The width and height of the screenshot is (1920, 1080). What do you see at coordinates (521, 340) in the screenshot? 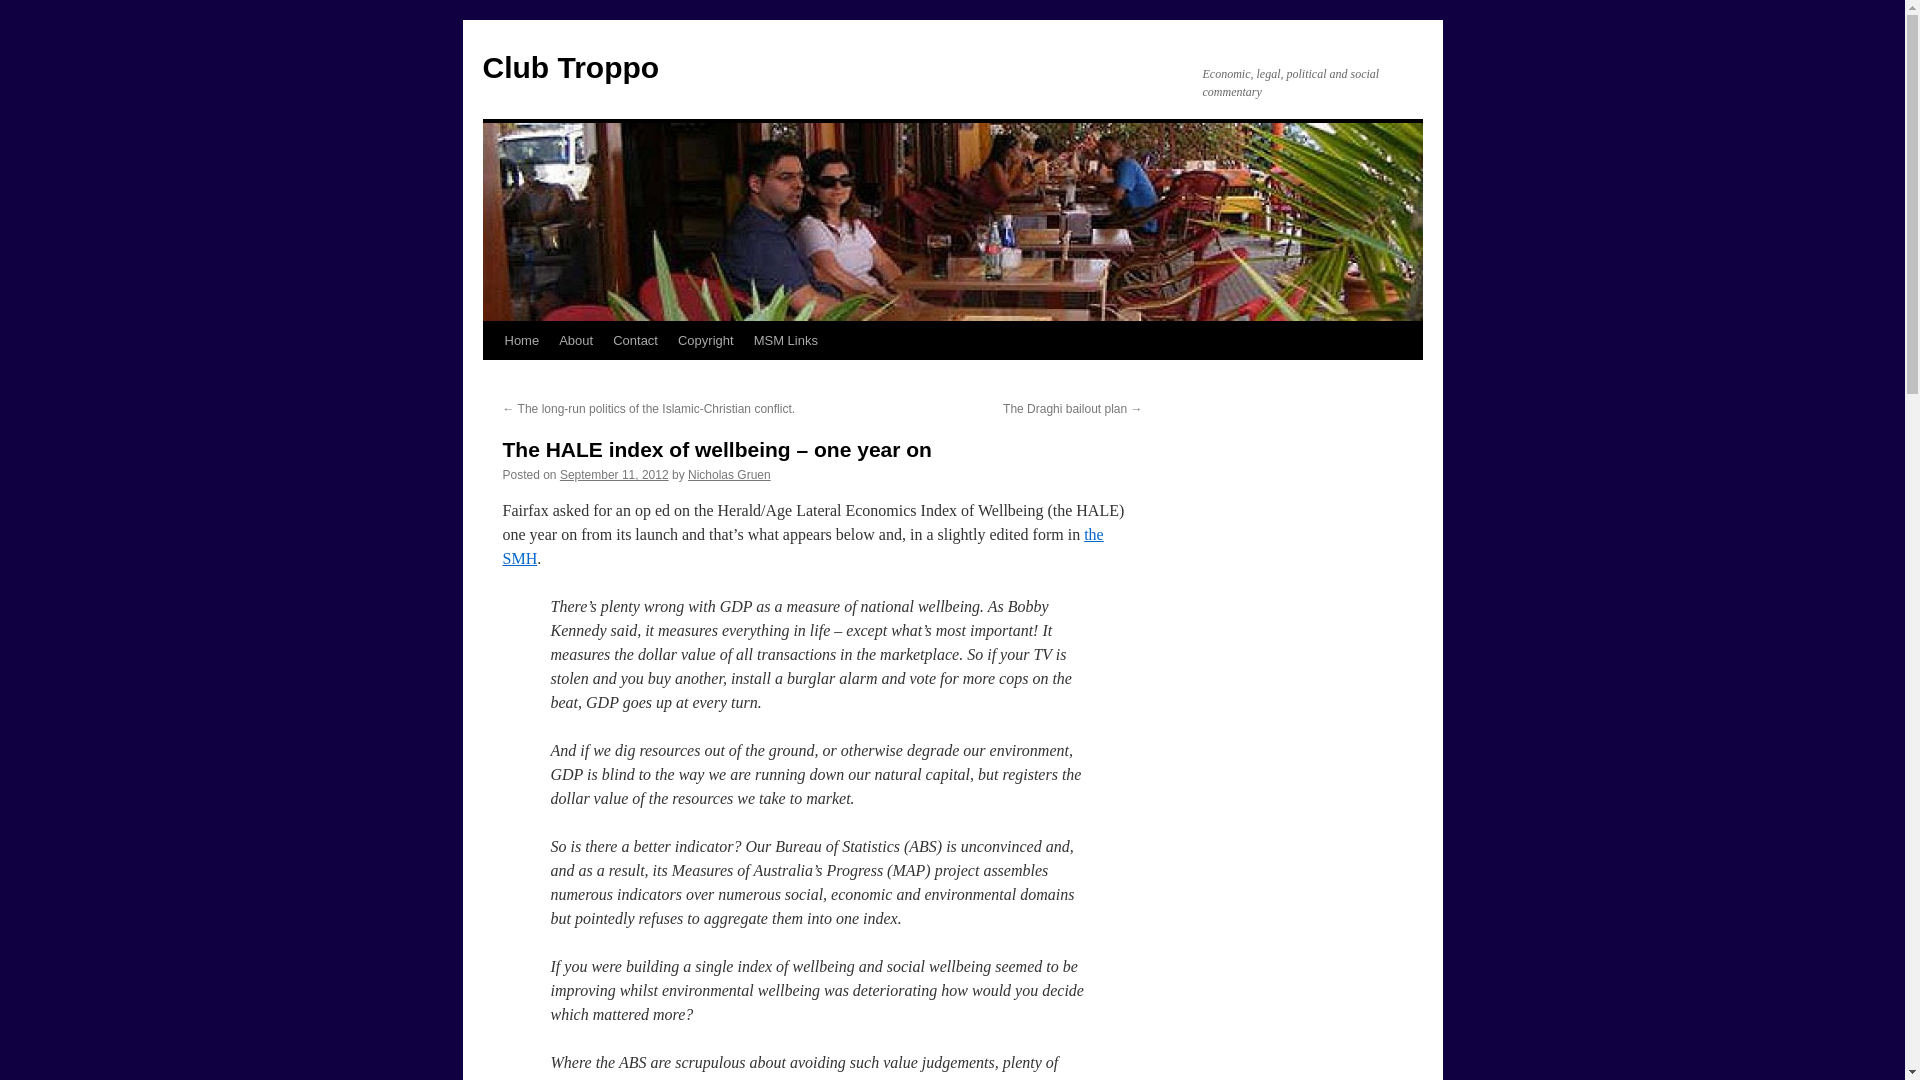
I see `Home` at bounding box center [521, 340].